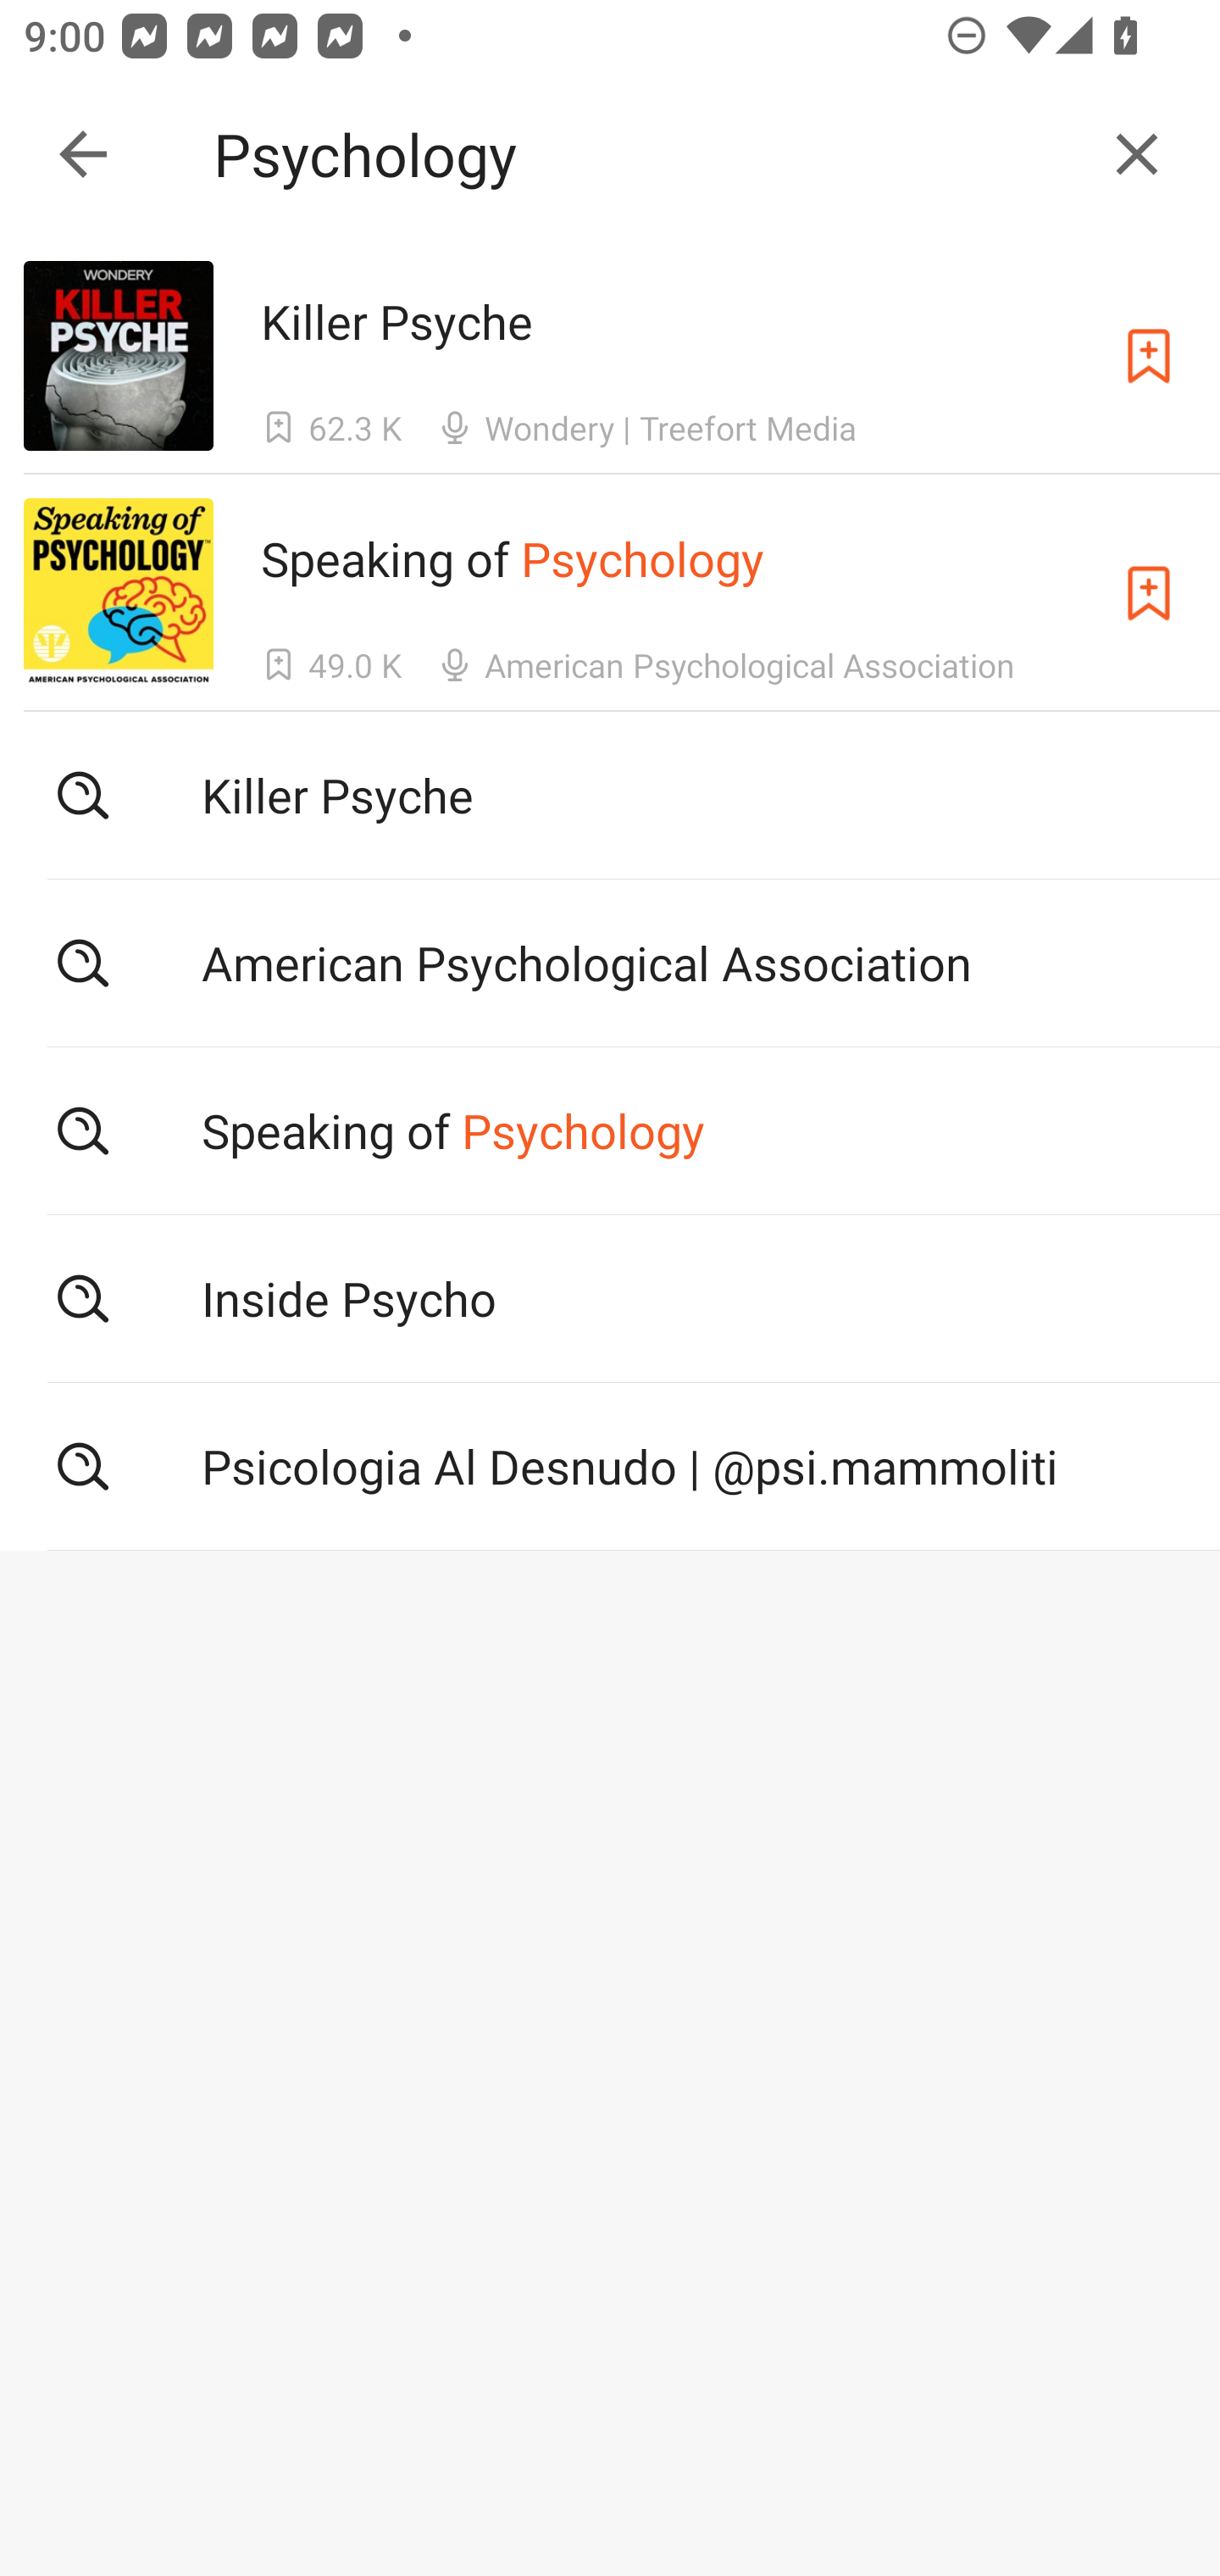 This screenshot has width=1220, height=2576. I want to click on Collapse, so click(83, 154).